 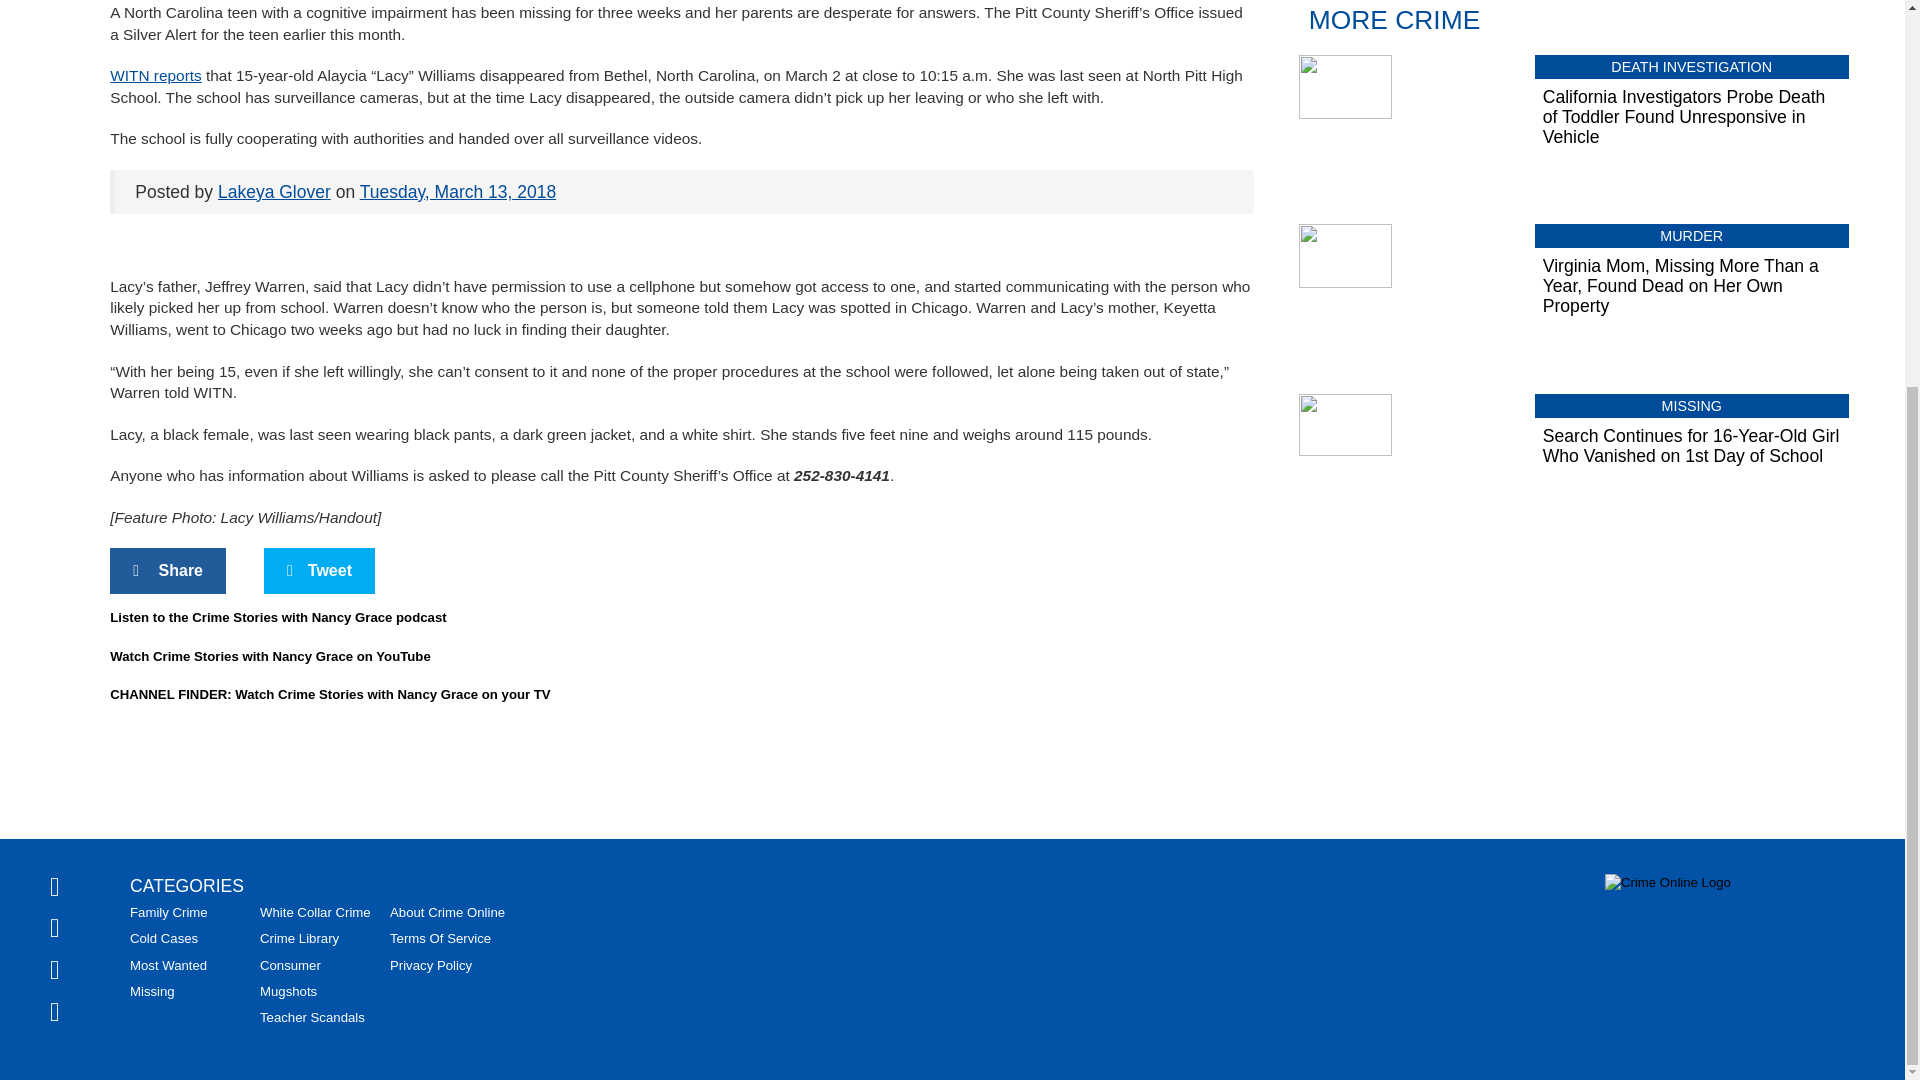 I want to click on Lakeya Glover, so click(x=274, y=192).